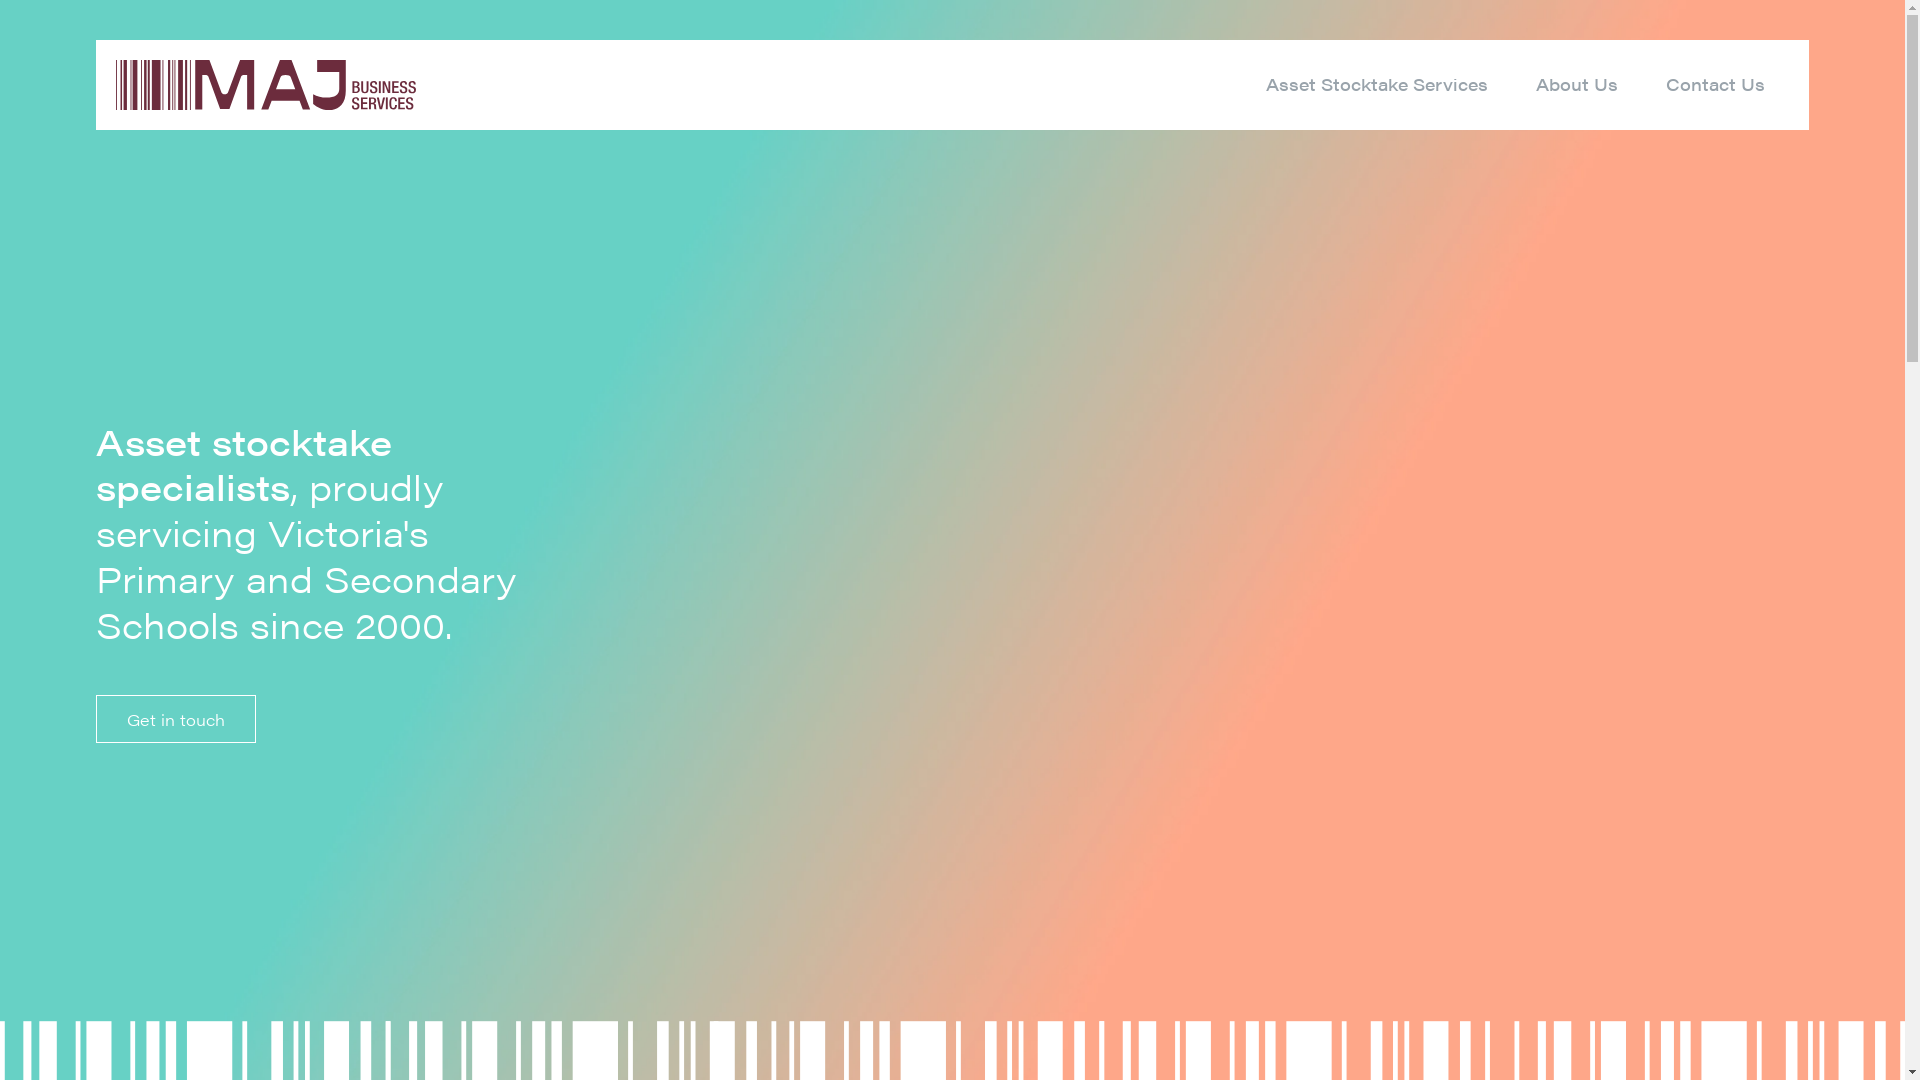 The width and height of the screenshot is (1920, 1080). I want to click on Get in touch, so click(176, 719).